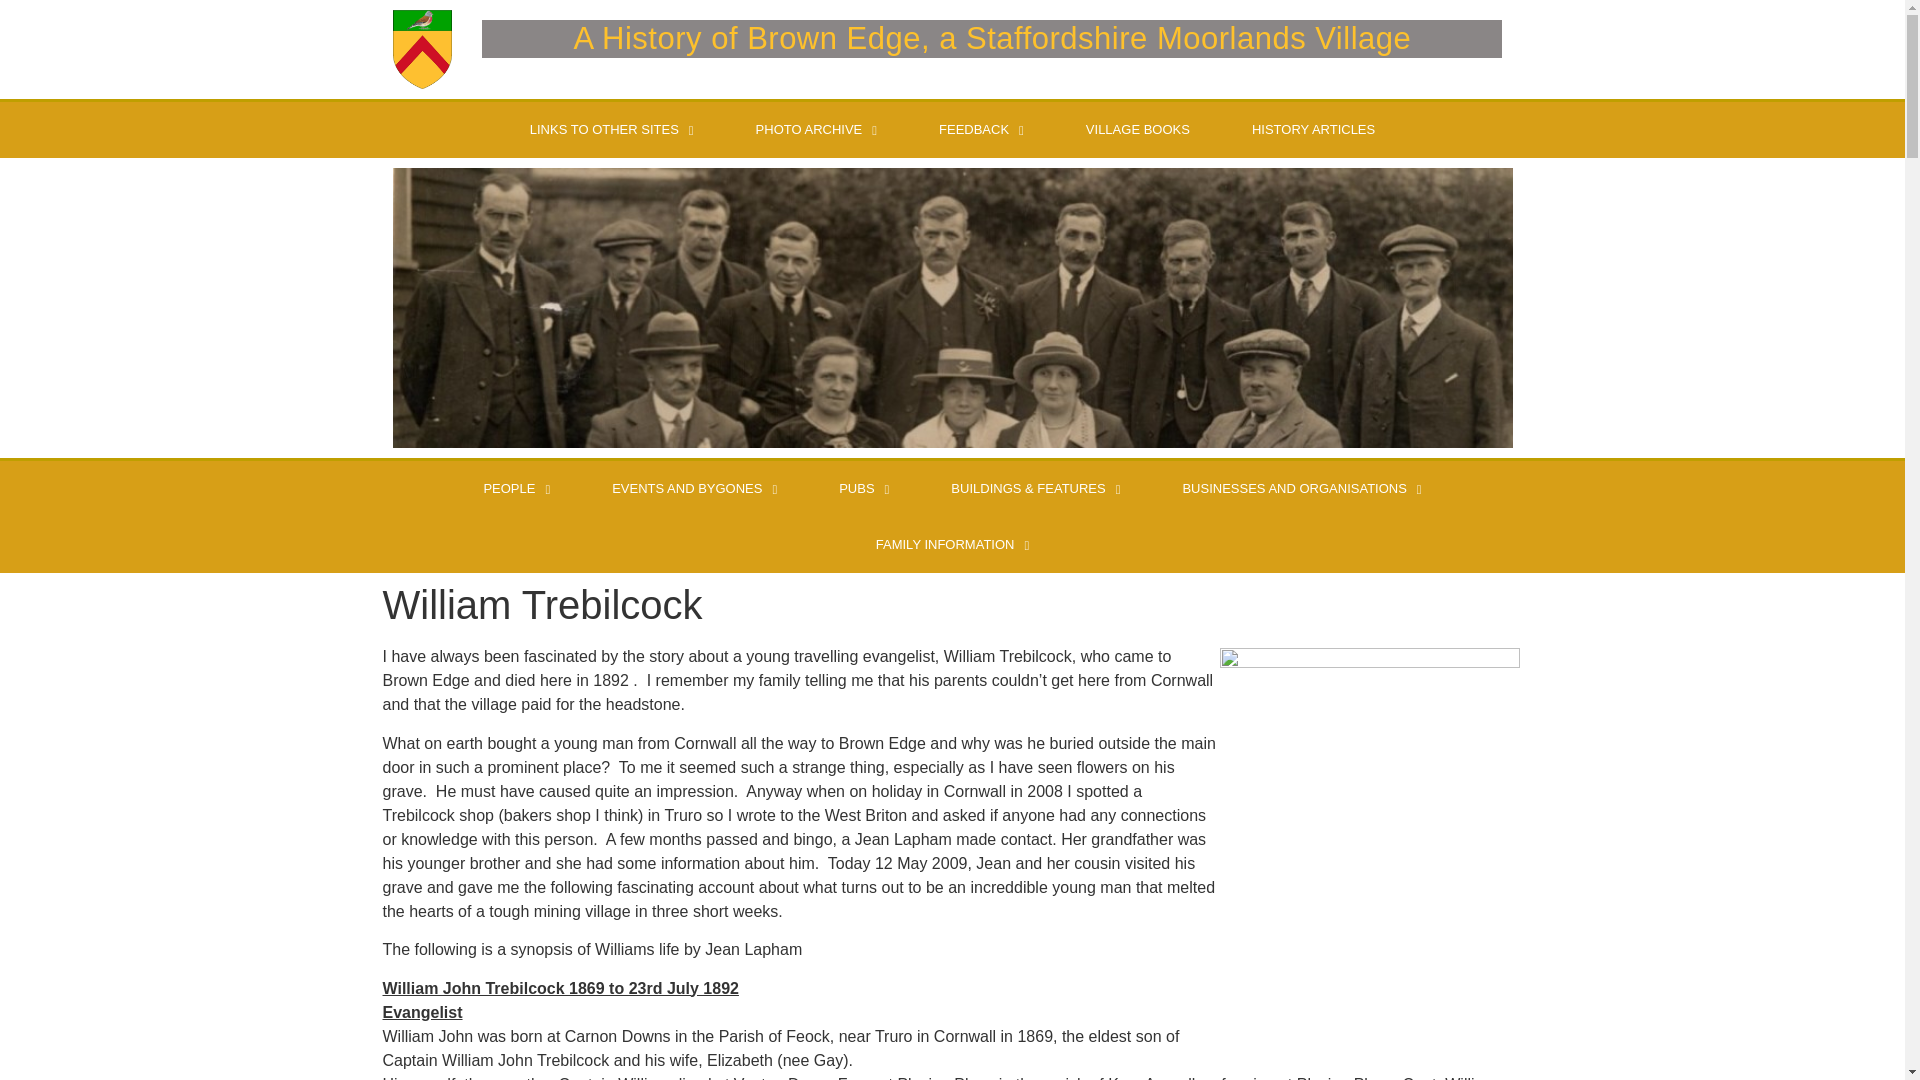 This screenshot has height=1080, width=1920. Describe the element at coordinates (612, 129) in the screenshot. I see `LINKS TO OTHER SITES` at that location.